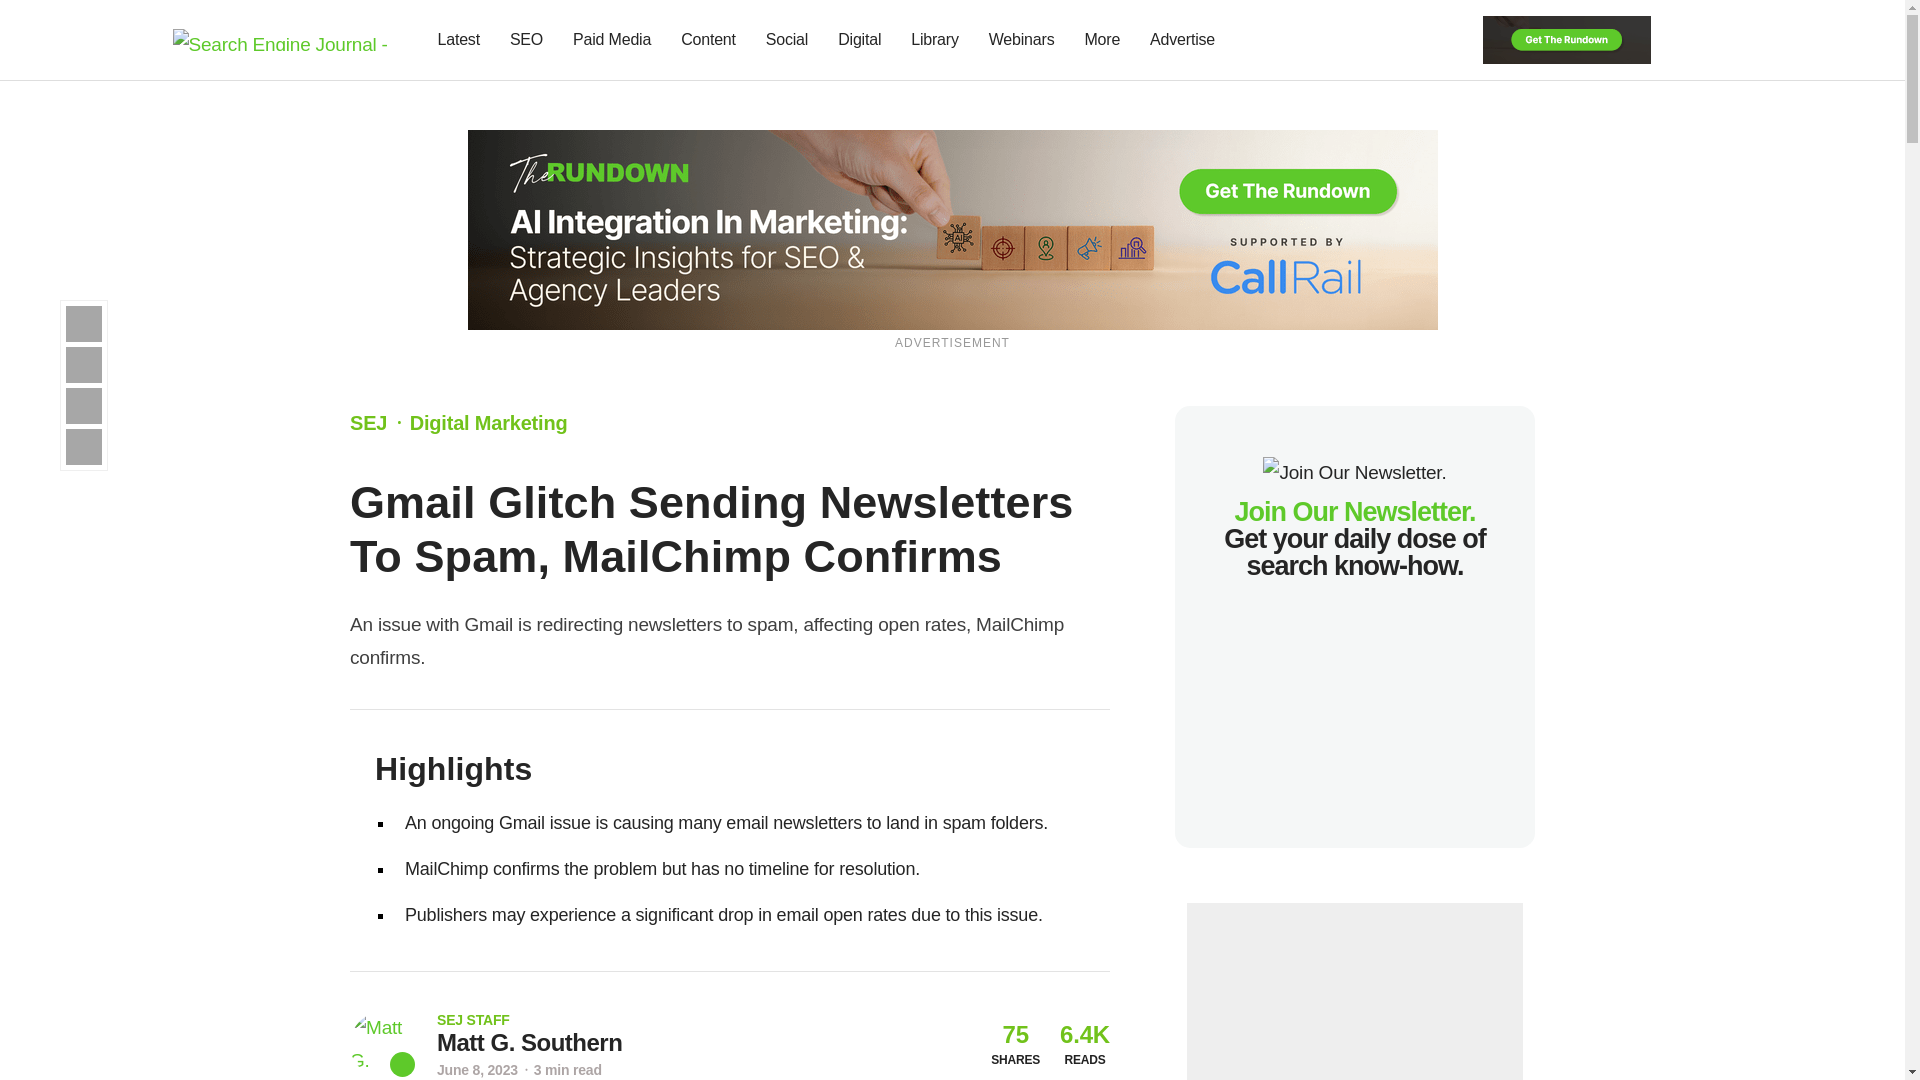 This screenshot has height=1080, width=1920. I want to click on Get The Rundown, so click(953, 228).